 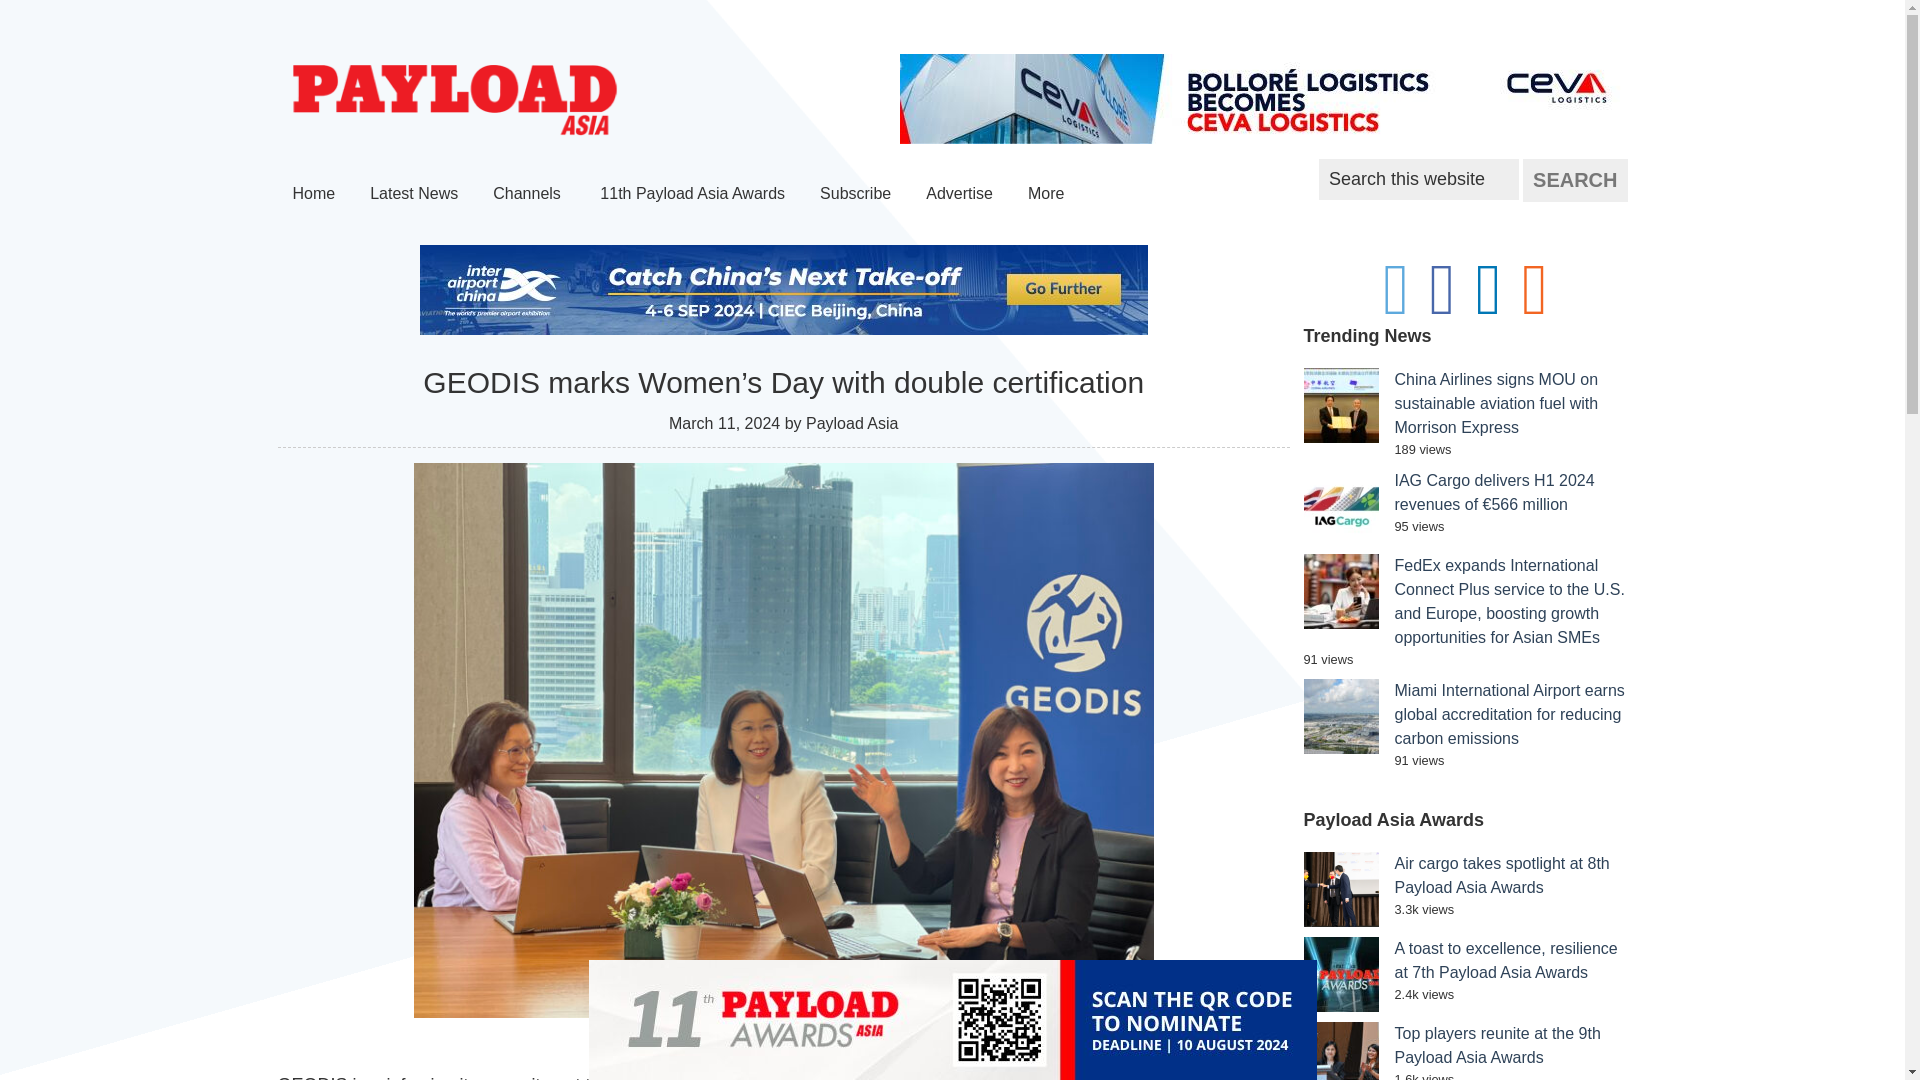 What do you see at coordinates (454, 100) in the screenshot?
I see `Payload Asia` at bounding box center [454, 100].